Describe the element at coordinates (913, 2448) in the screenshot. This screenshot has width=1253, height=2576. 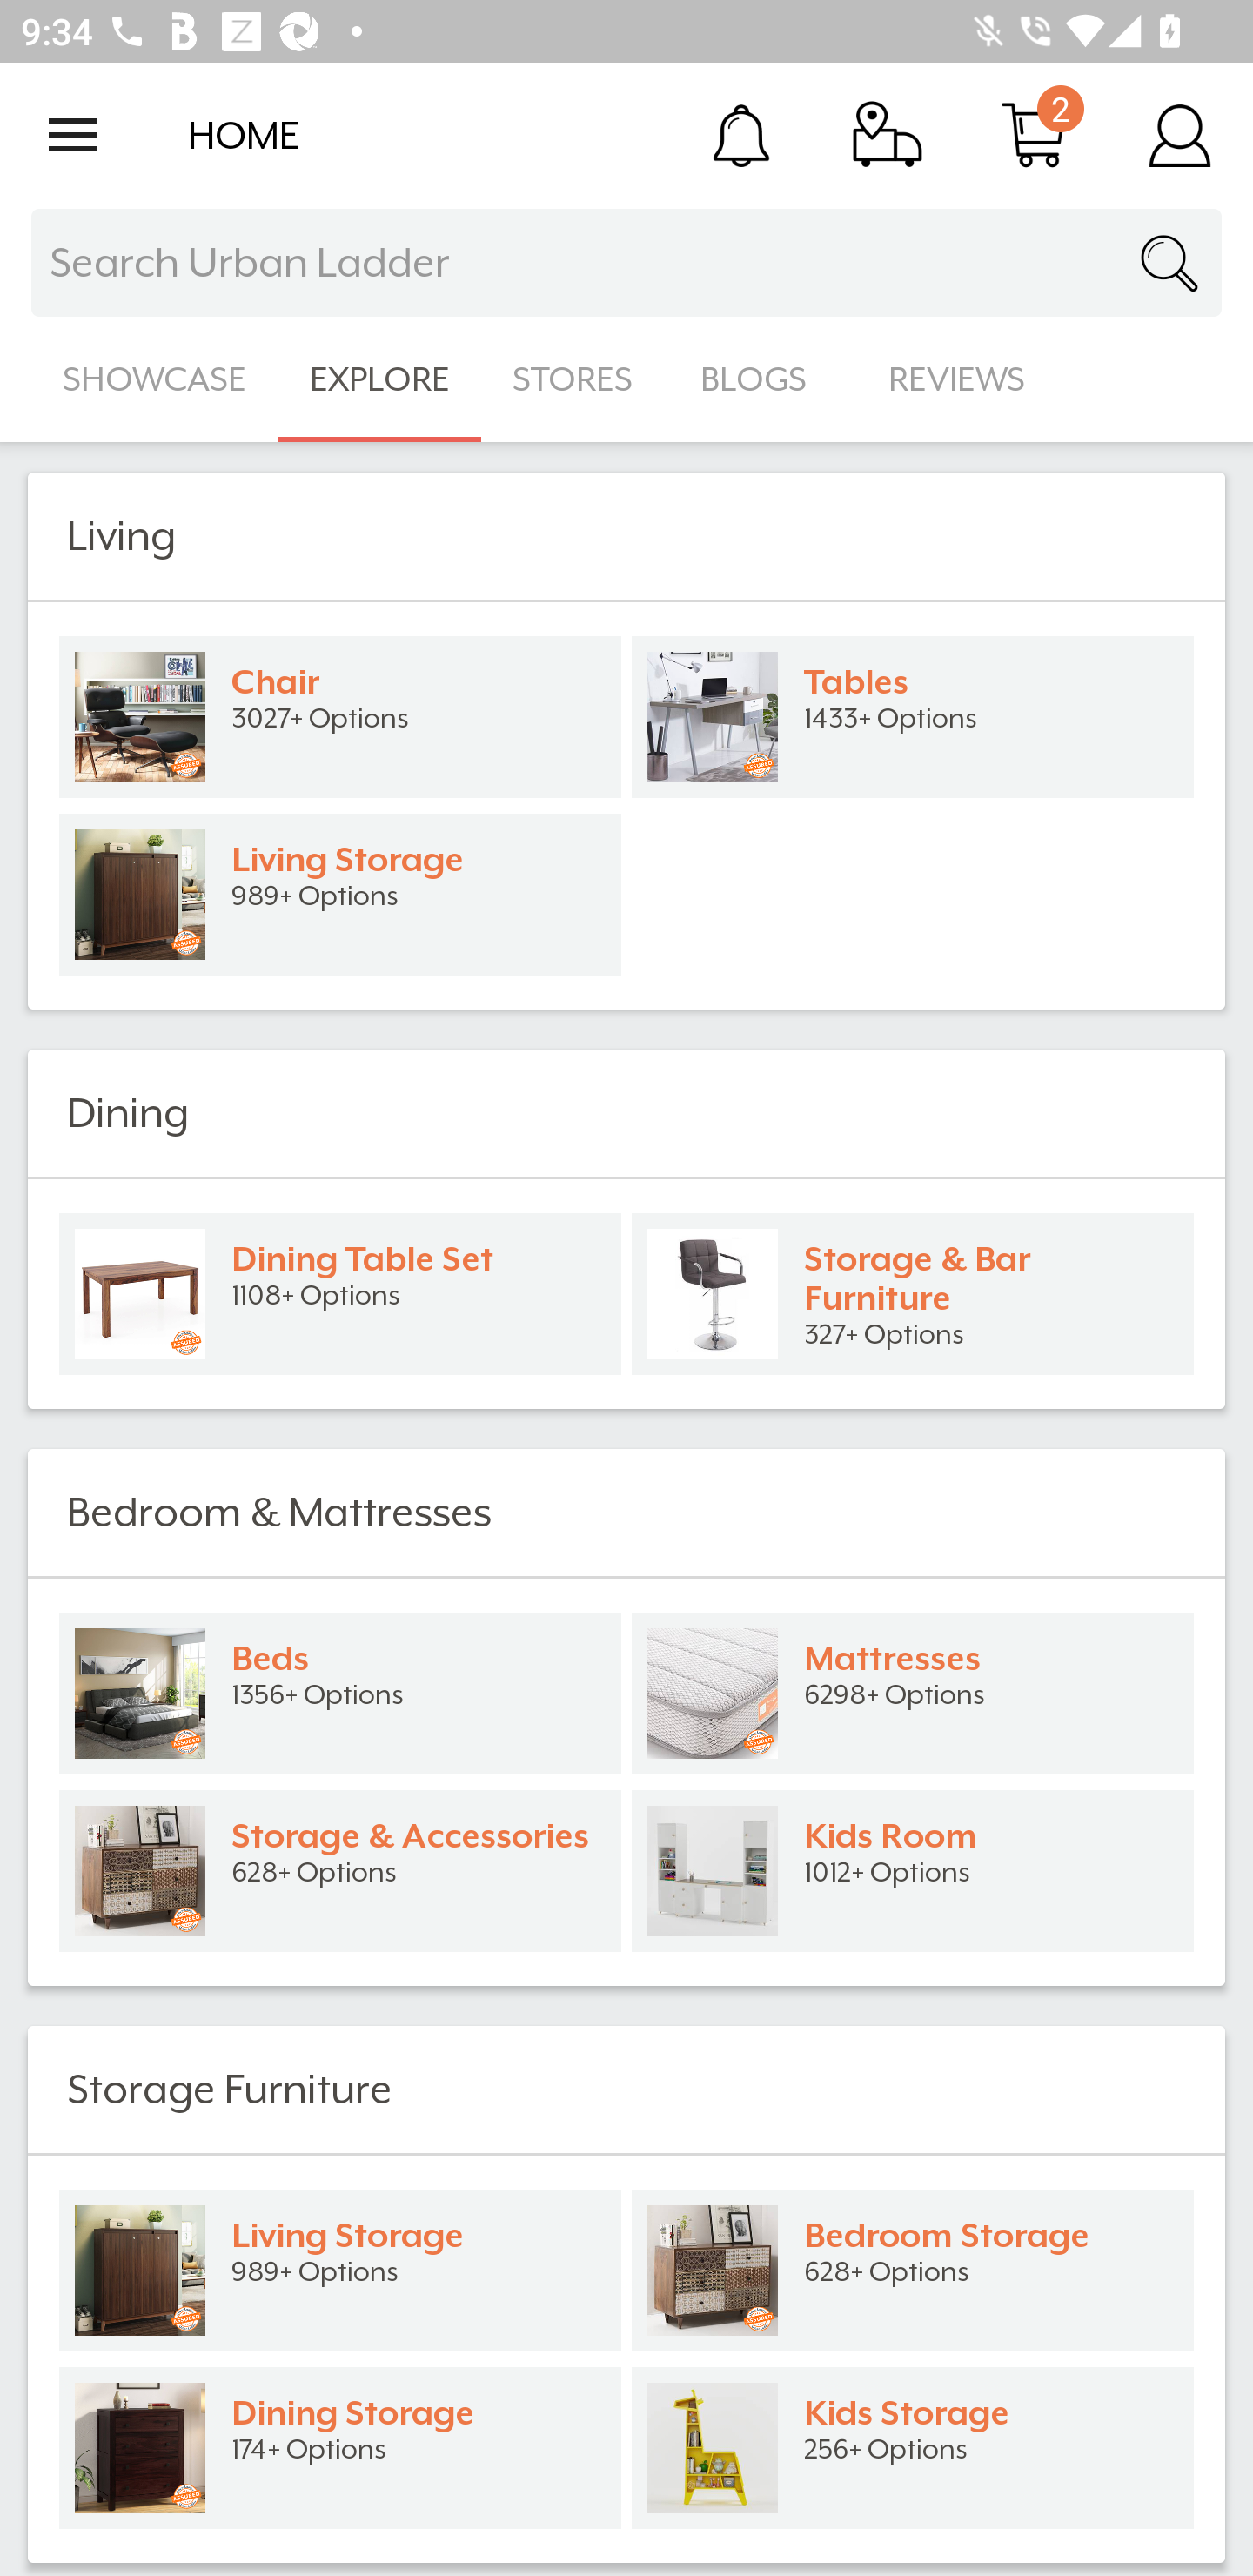
I see `Kids Storage 256+ Options` at that location.